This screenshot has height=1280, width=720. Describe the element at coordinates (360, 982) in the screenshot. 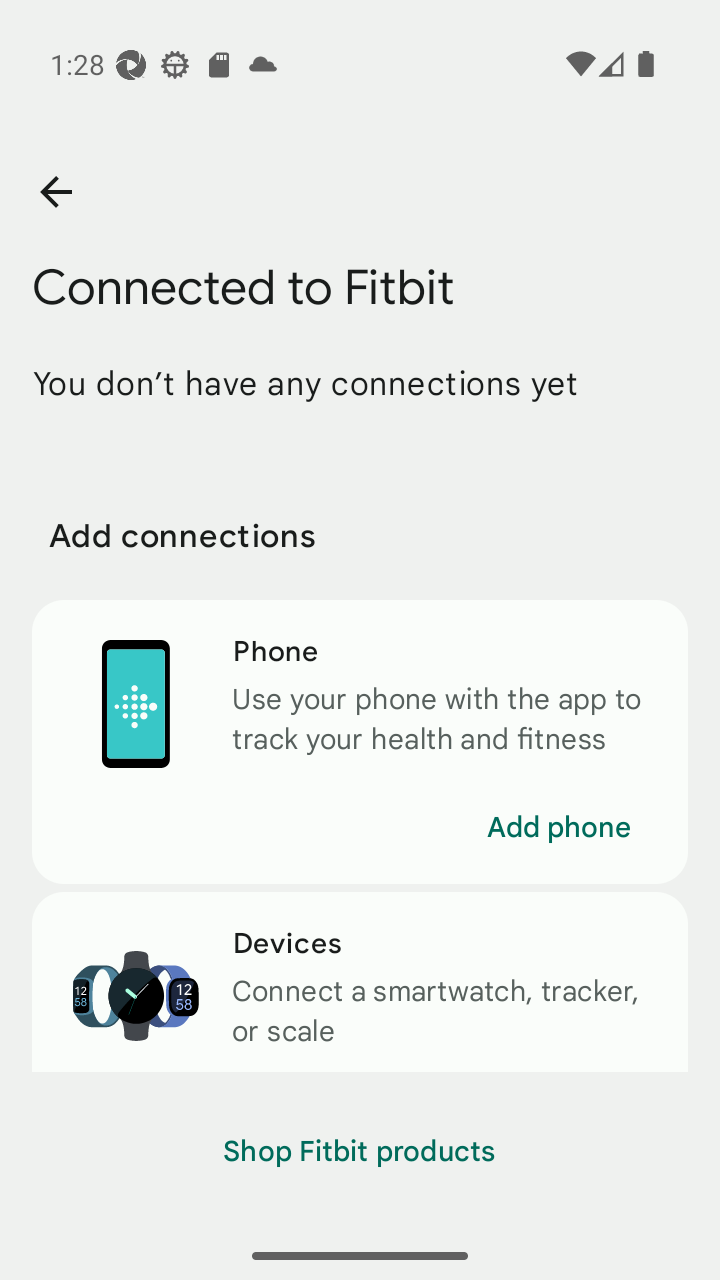

I see `Devices Connect a smartwatch, tracker, or scale` at that location.